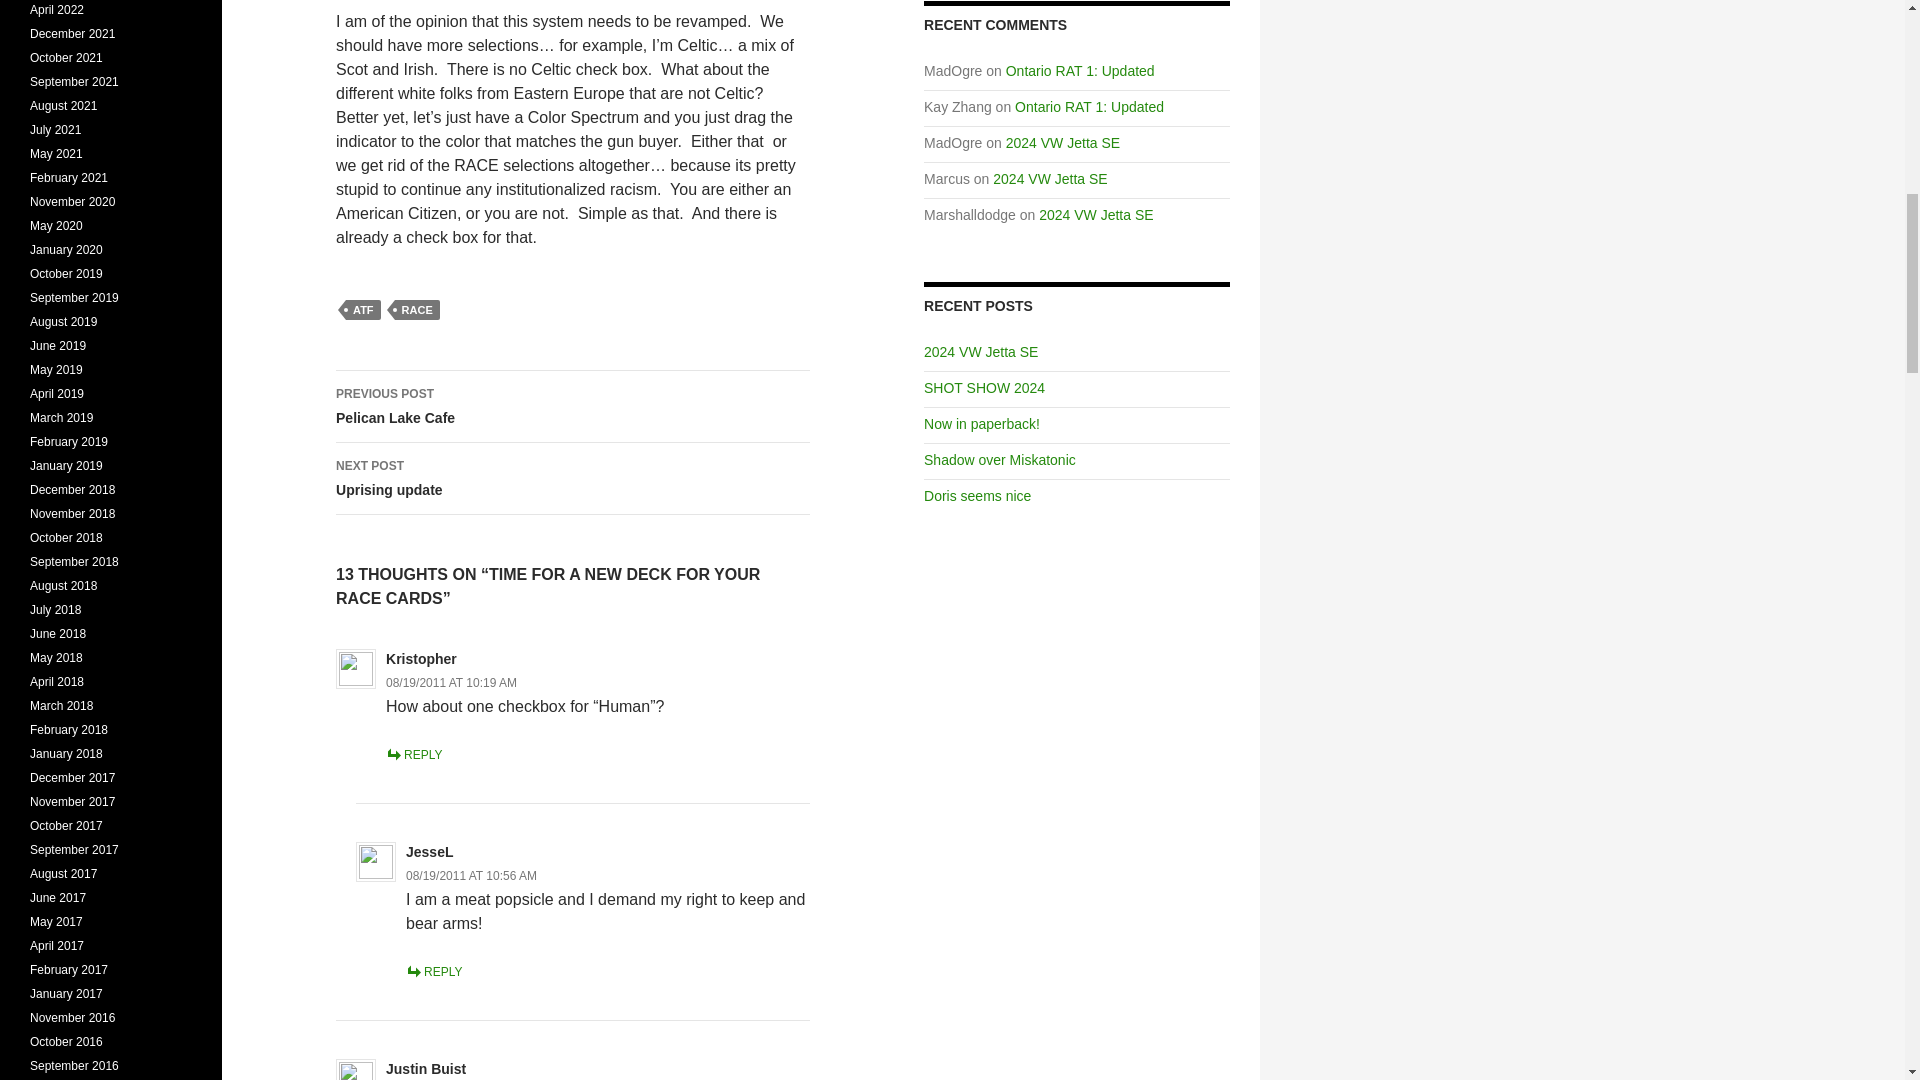 This screenshot has height=1080, width=1920. What do you see at coordinates (426, 1068) in the screenshot?
I see `Justin Buist` at bounding box center [426, 1068].